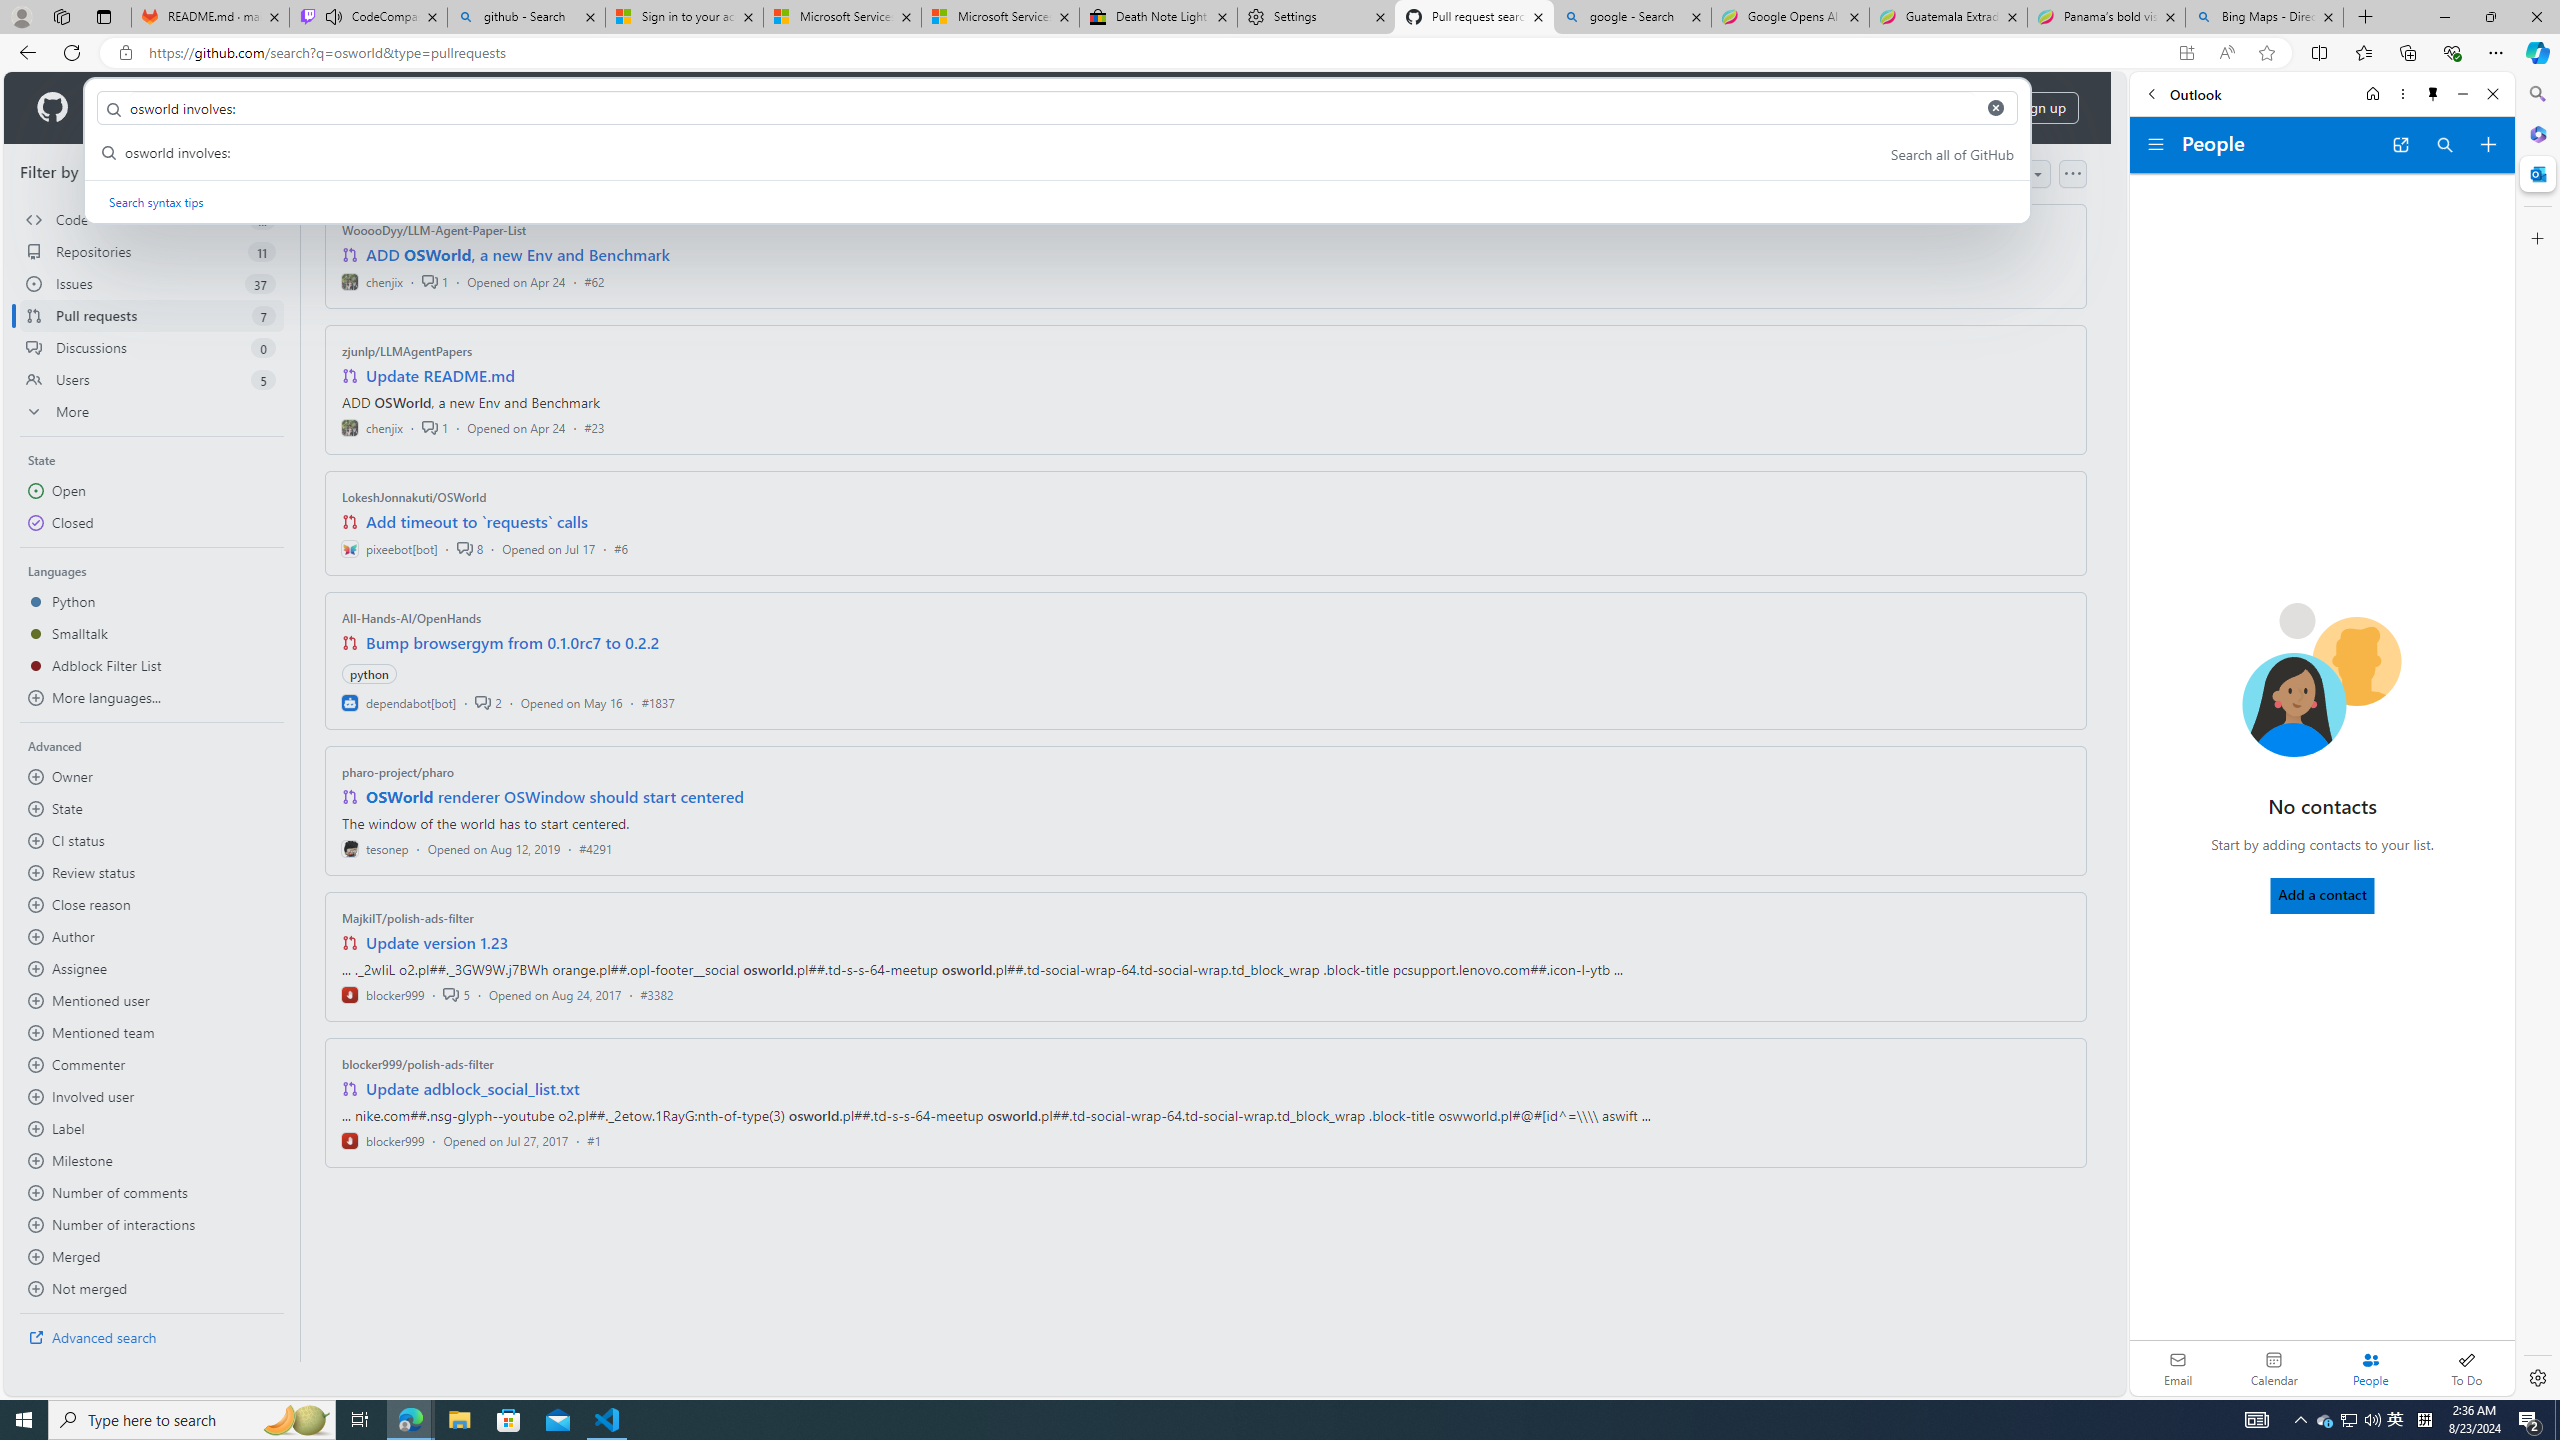 Image resolution: width=2560 pixels, height=1440 pixels. Describe the element at coordinates (513, 642) in the screenshot. I see `Bump browsergym from 0.1.0rc7 to 0.2.2` at that location.